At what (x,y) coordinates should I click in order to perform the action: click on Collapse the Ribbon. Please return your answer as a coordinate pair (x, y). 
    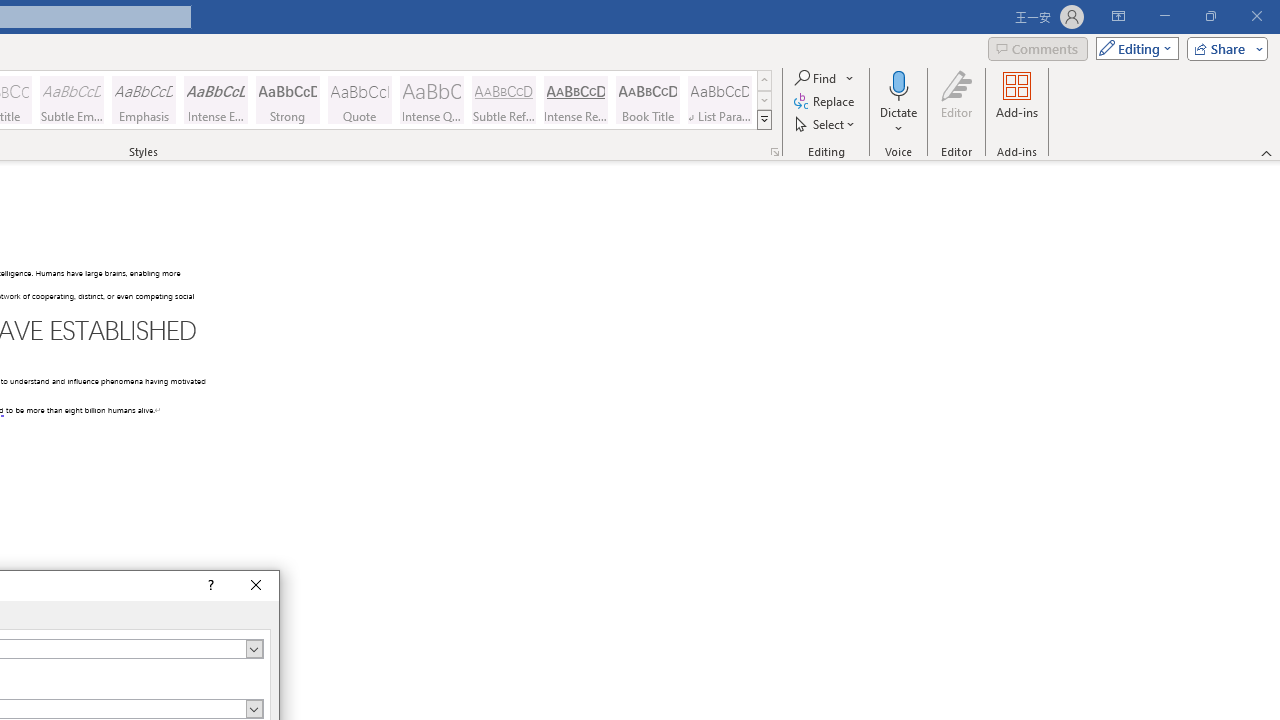
    Looking at the image, I should click on (1267, 152).